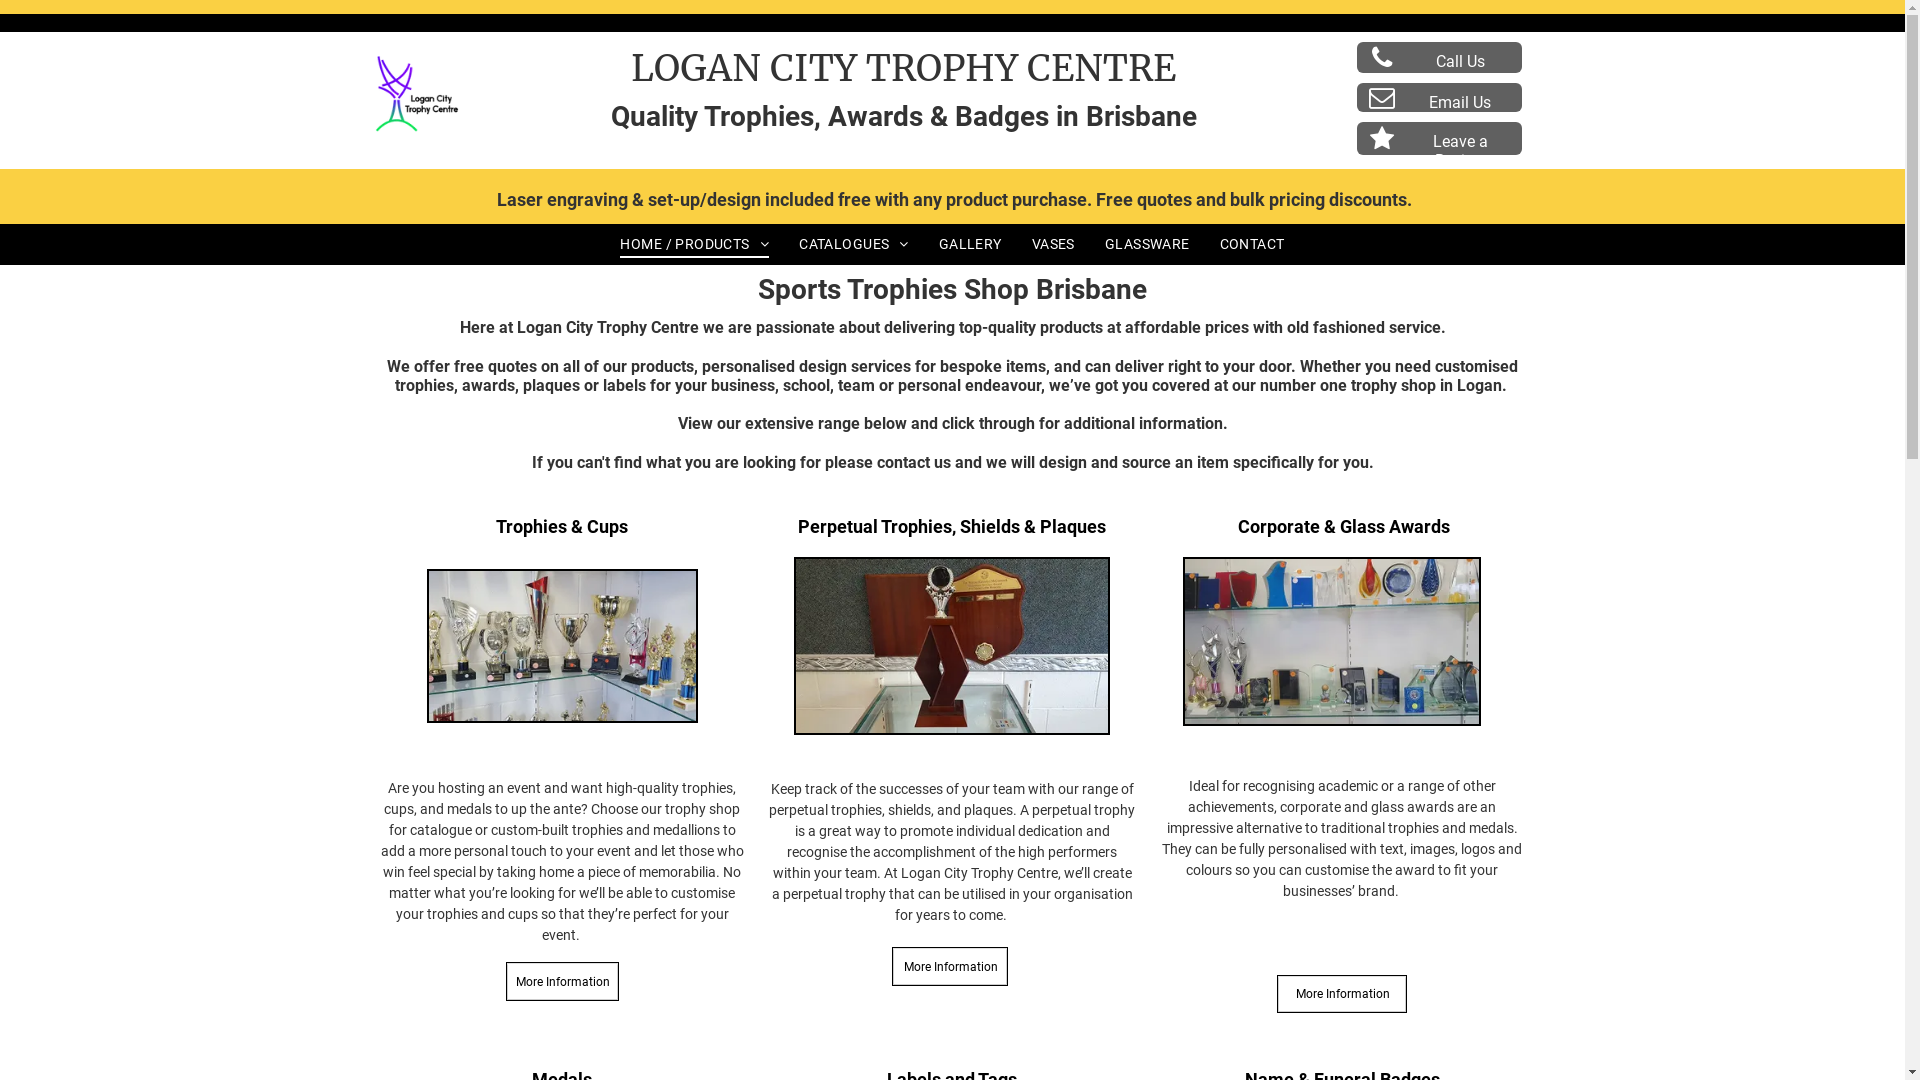  I want to click on Call Us, so click(1440, 58).